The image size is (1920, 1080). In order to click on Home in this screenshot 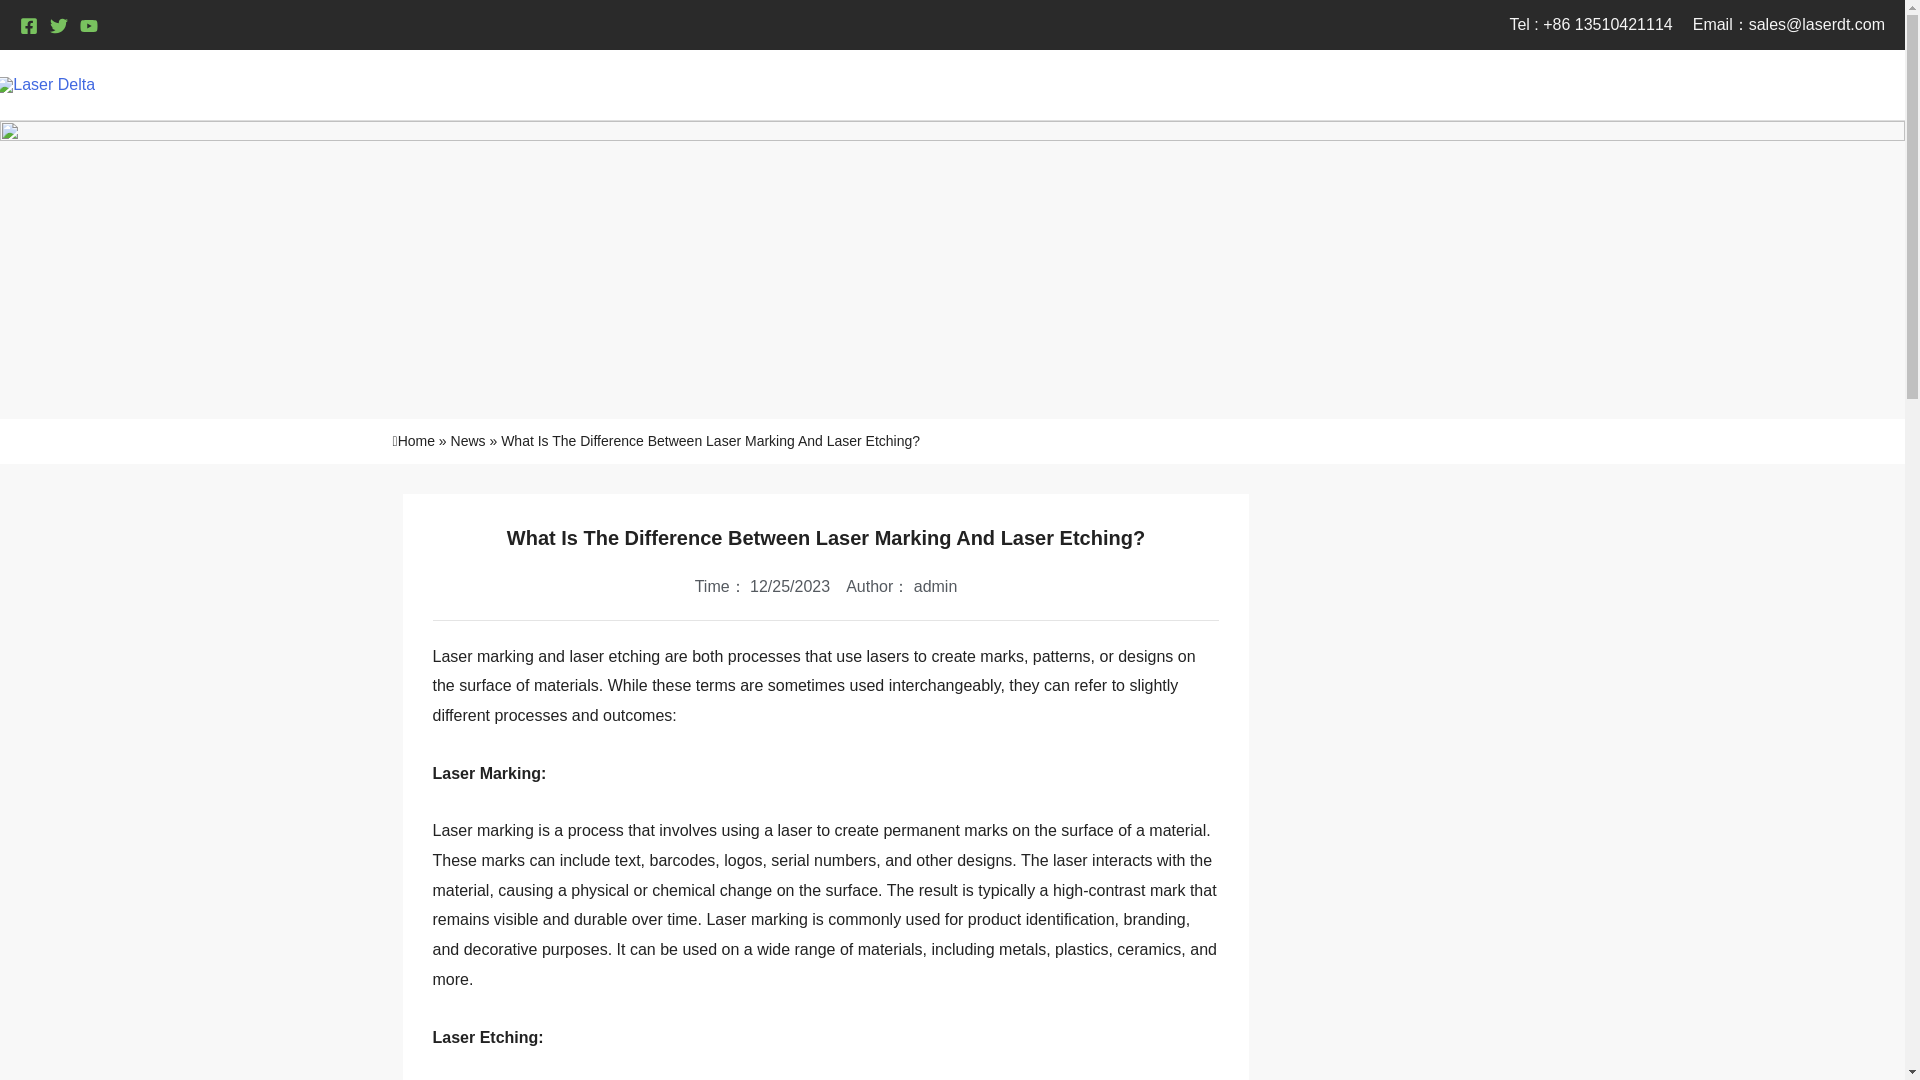, I will do `click(1302, 84)`.